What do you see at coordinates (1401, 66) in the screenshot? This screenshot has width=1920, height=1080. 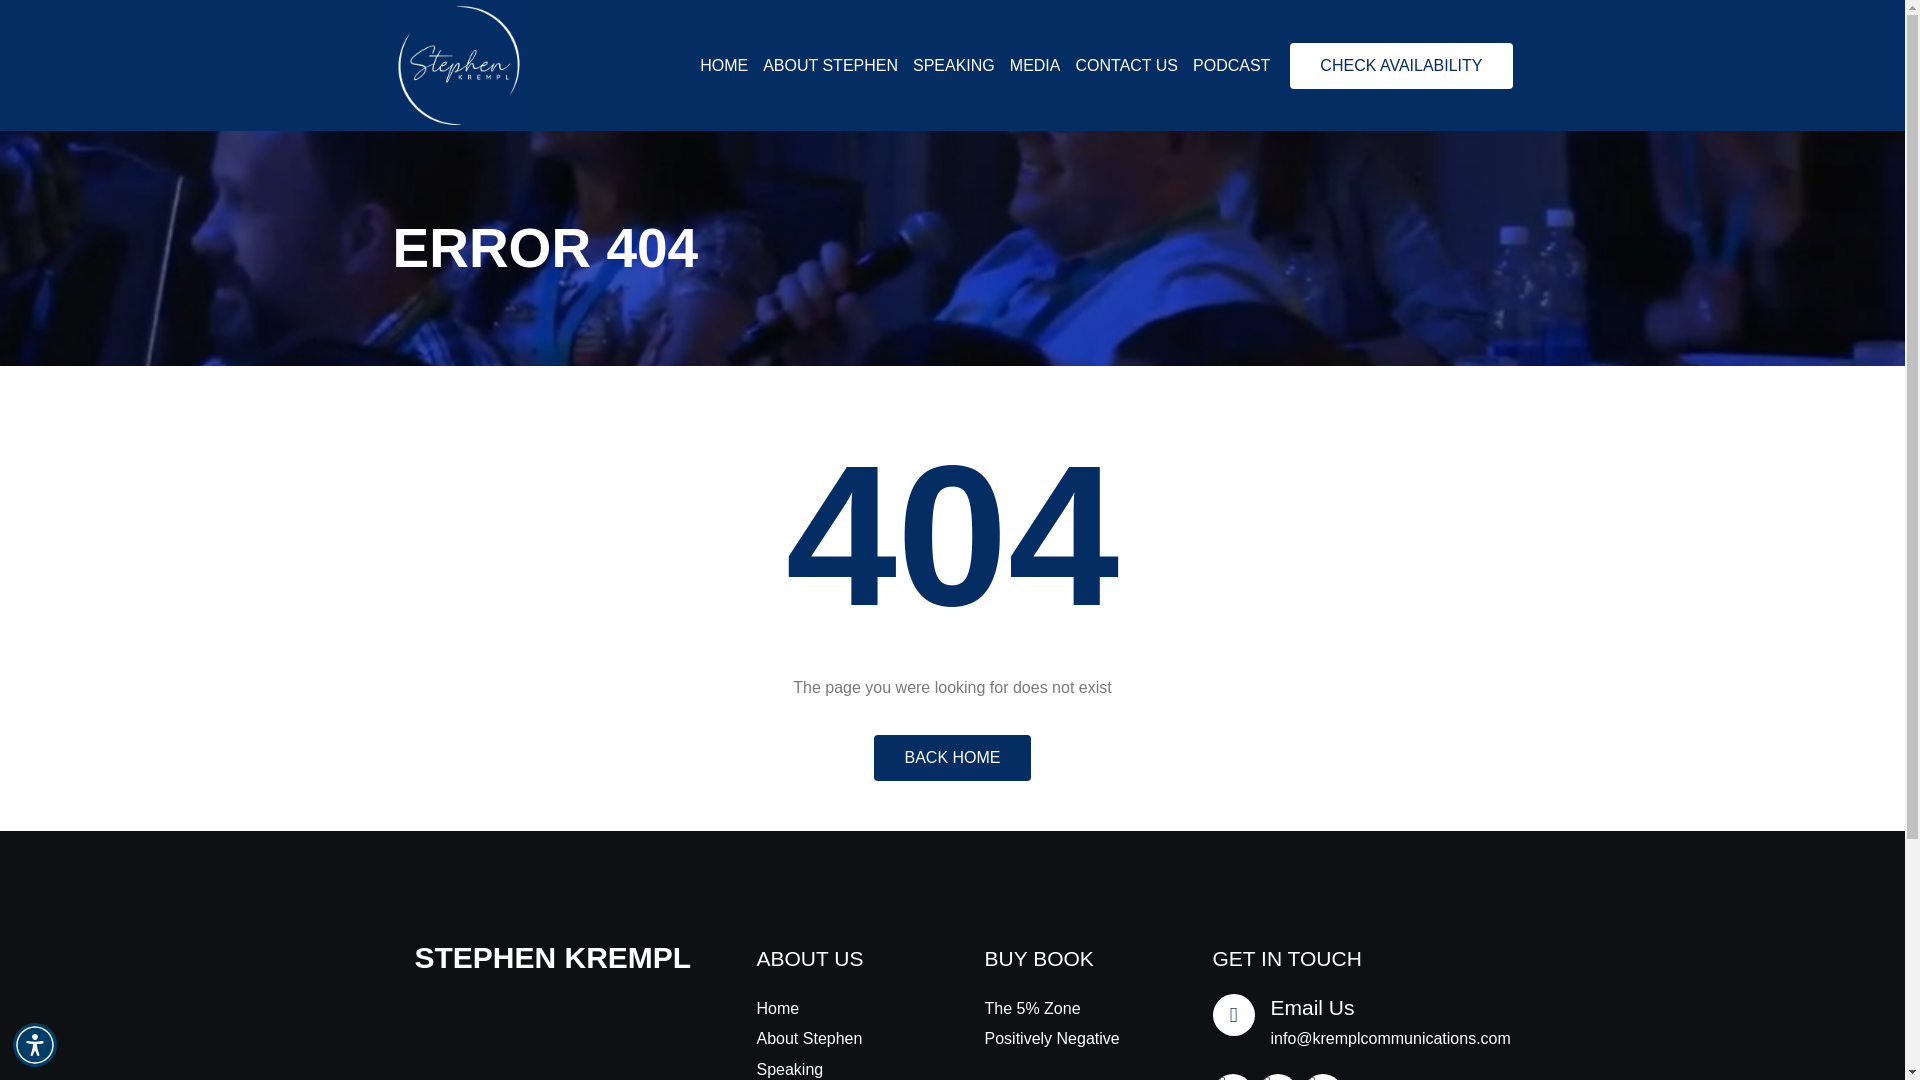 I see `CHECK AVAILABILITY` at bounding box center [1401, 66].